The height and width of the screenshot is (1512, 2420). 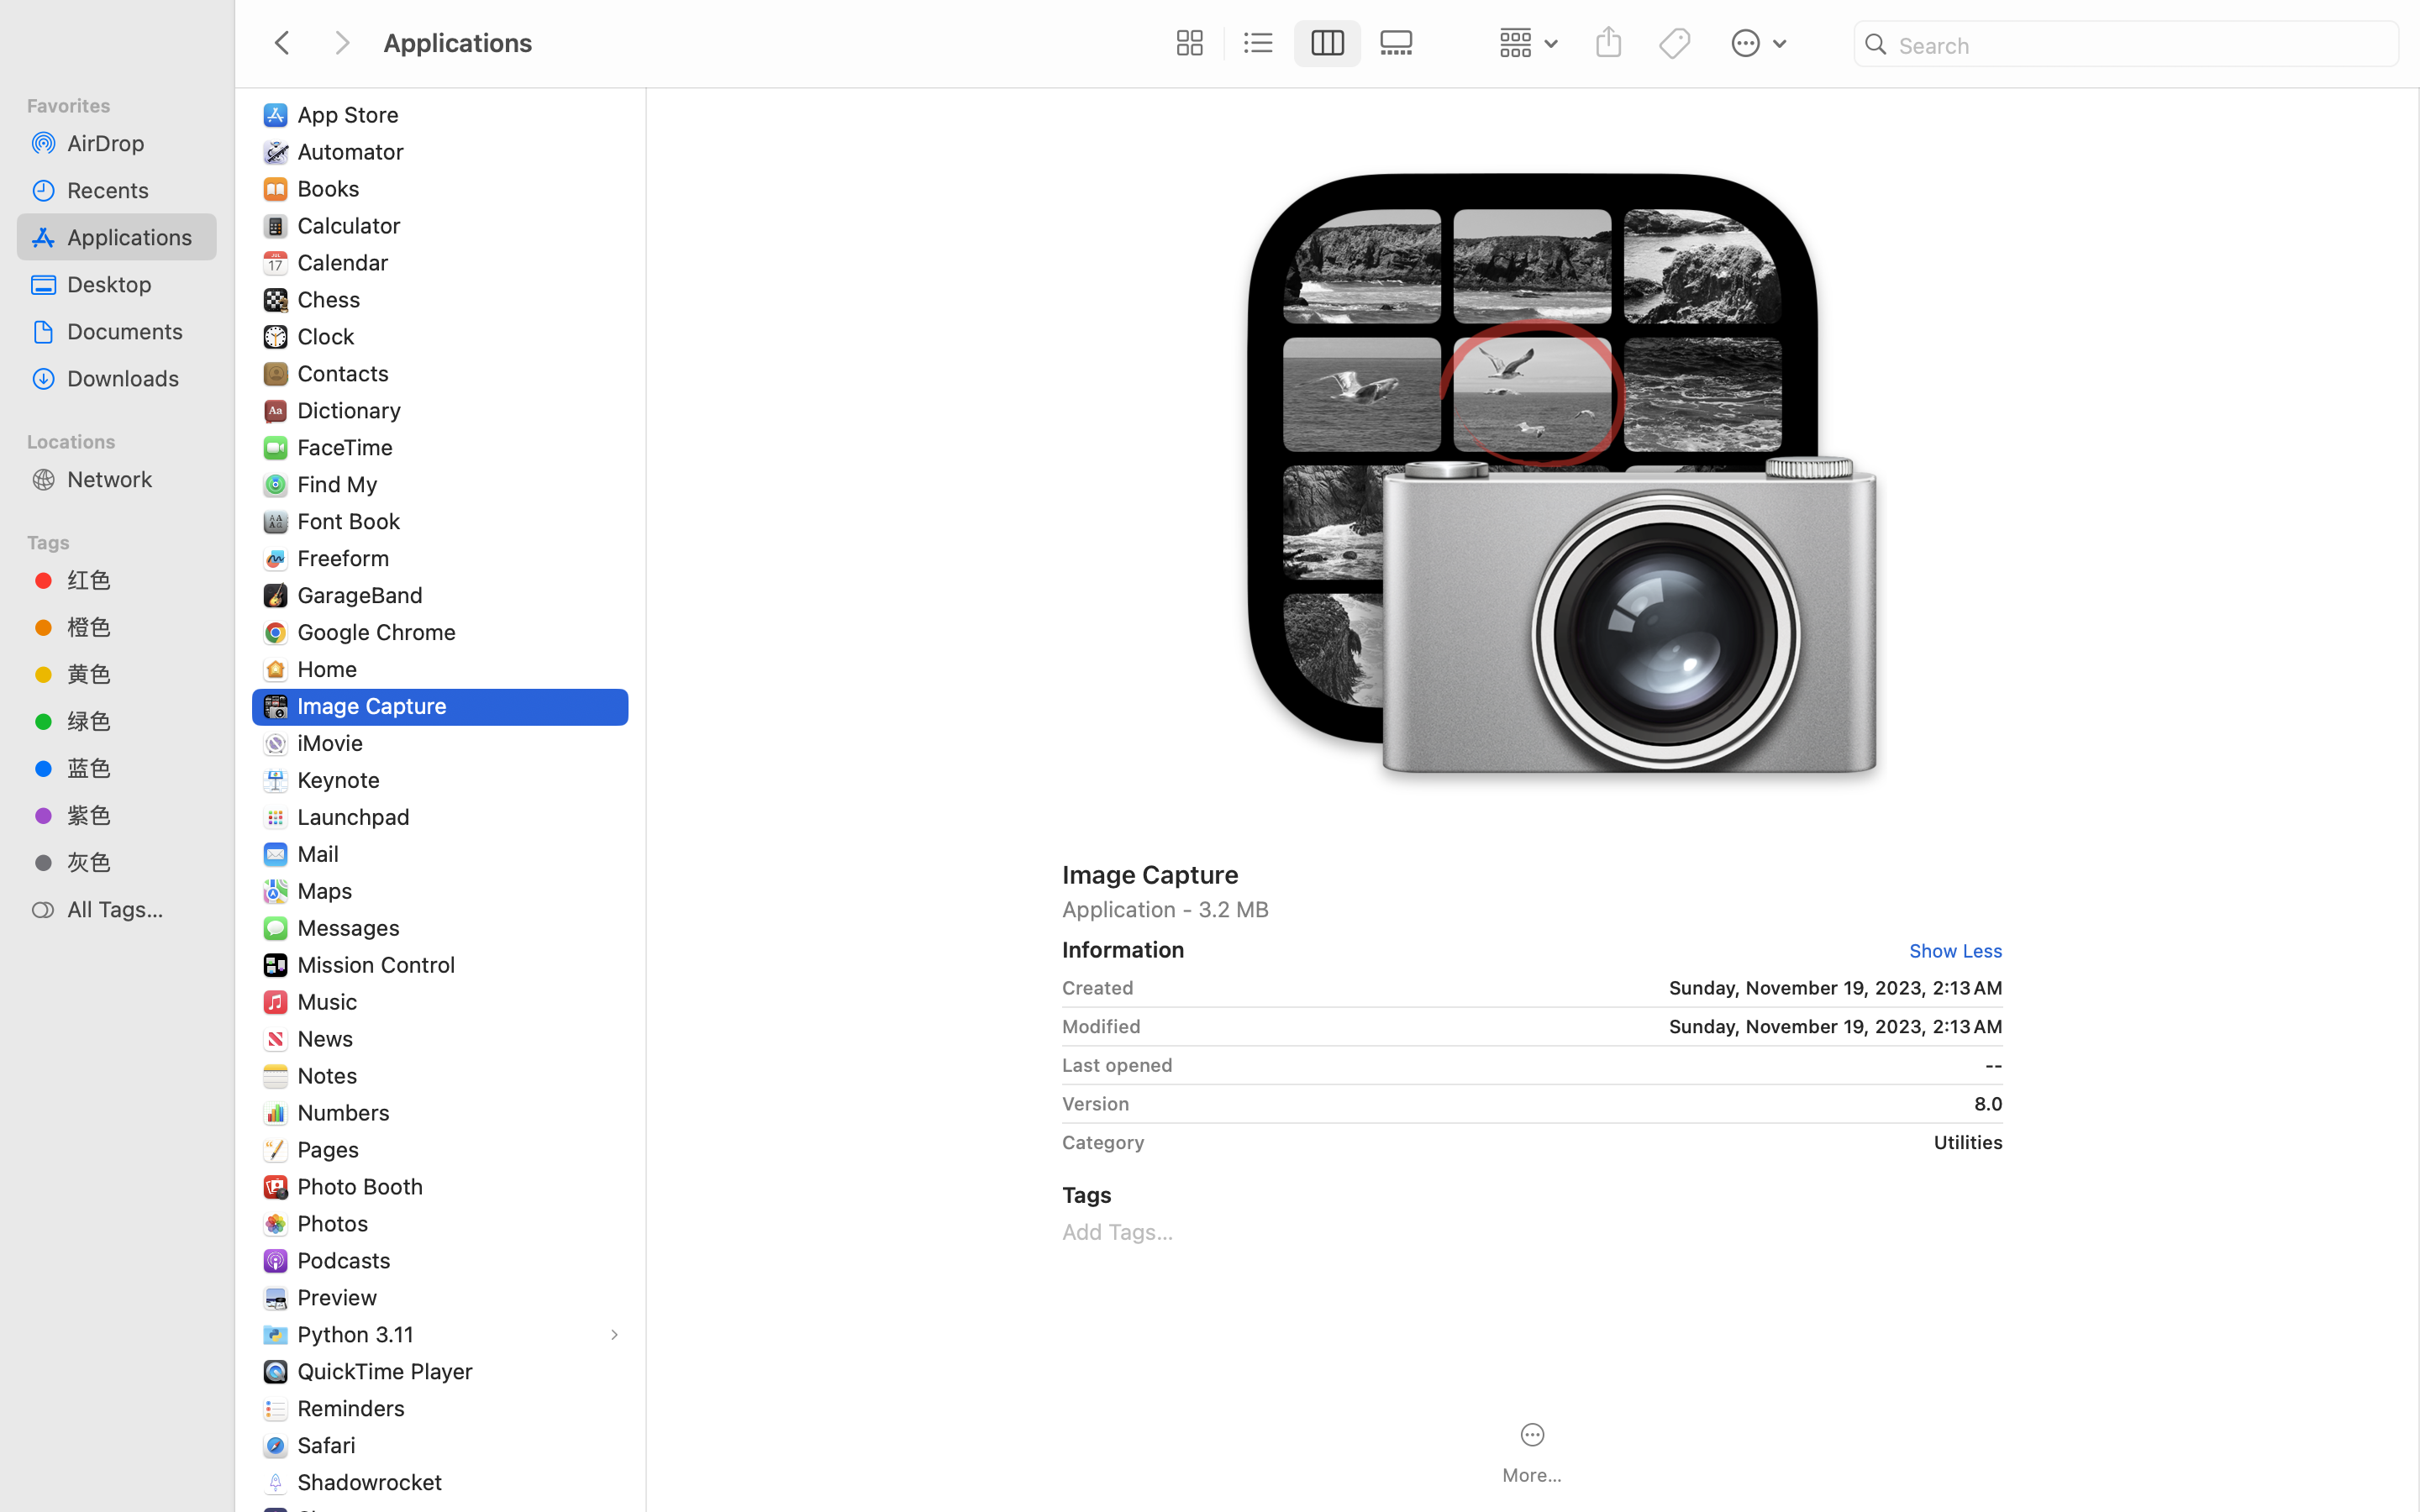 What do you see at coordinates (321, 853) in the screenshot?
I see `Mail` at bounding box center [321, 853].